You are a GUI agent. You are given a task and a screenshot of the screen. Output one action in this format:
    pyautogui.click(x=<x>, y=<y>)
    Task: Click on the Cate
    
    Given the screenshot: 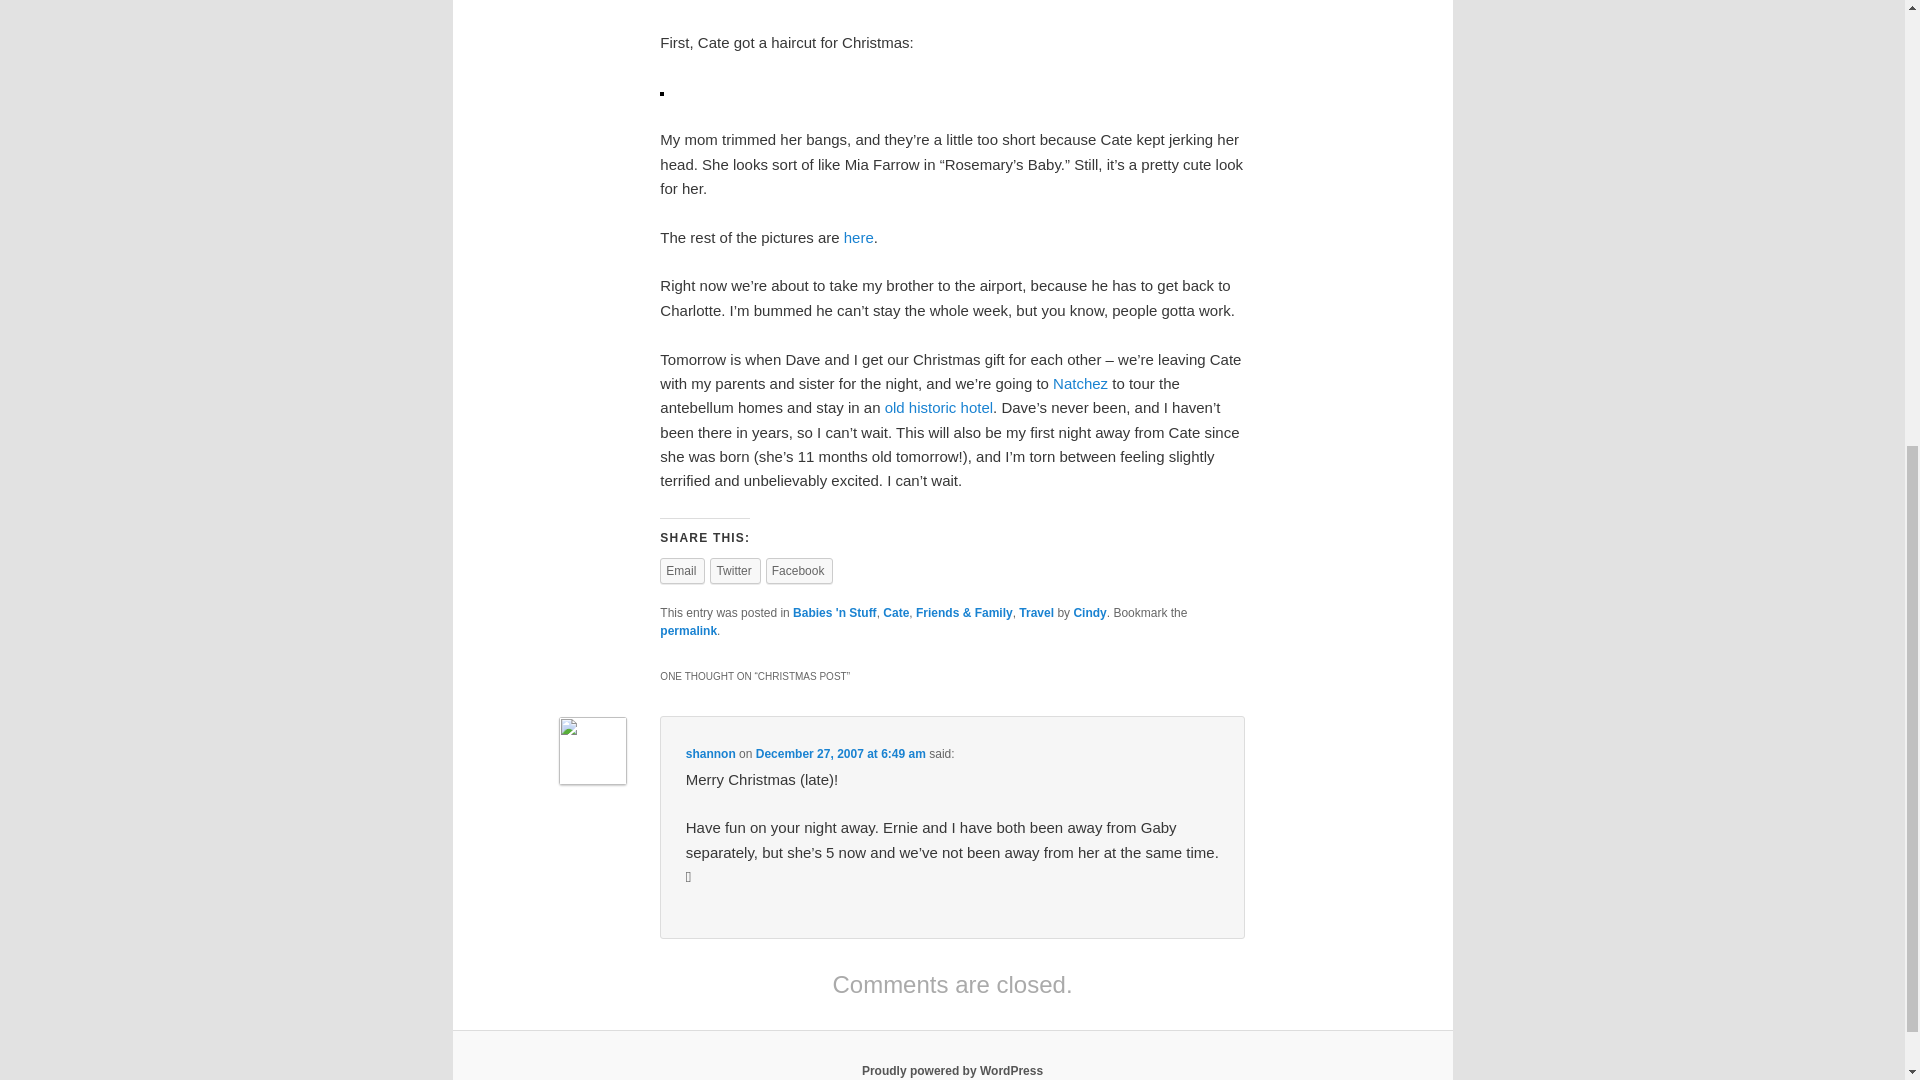 What is the action you would take?
    pyautogui.click(x=896, y=612)
    